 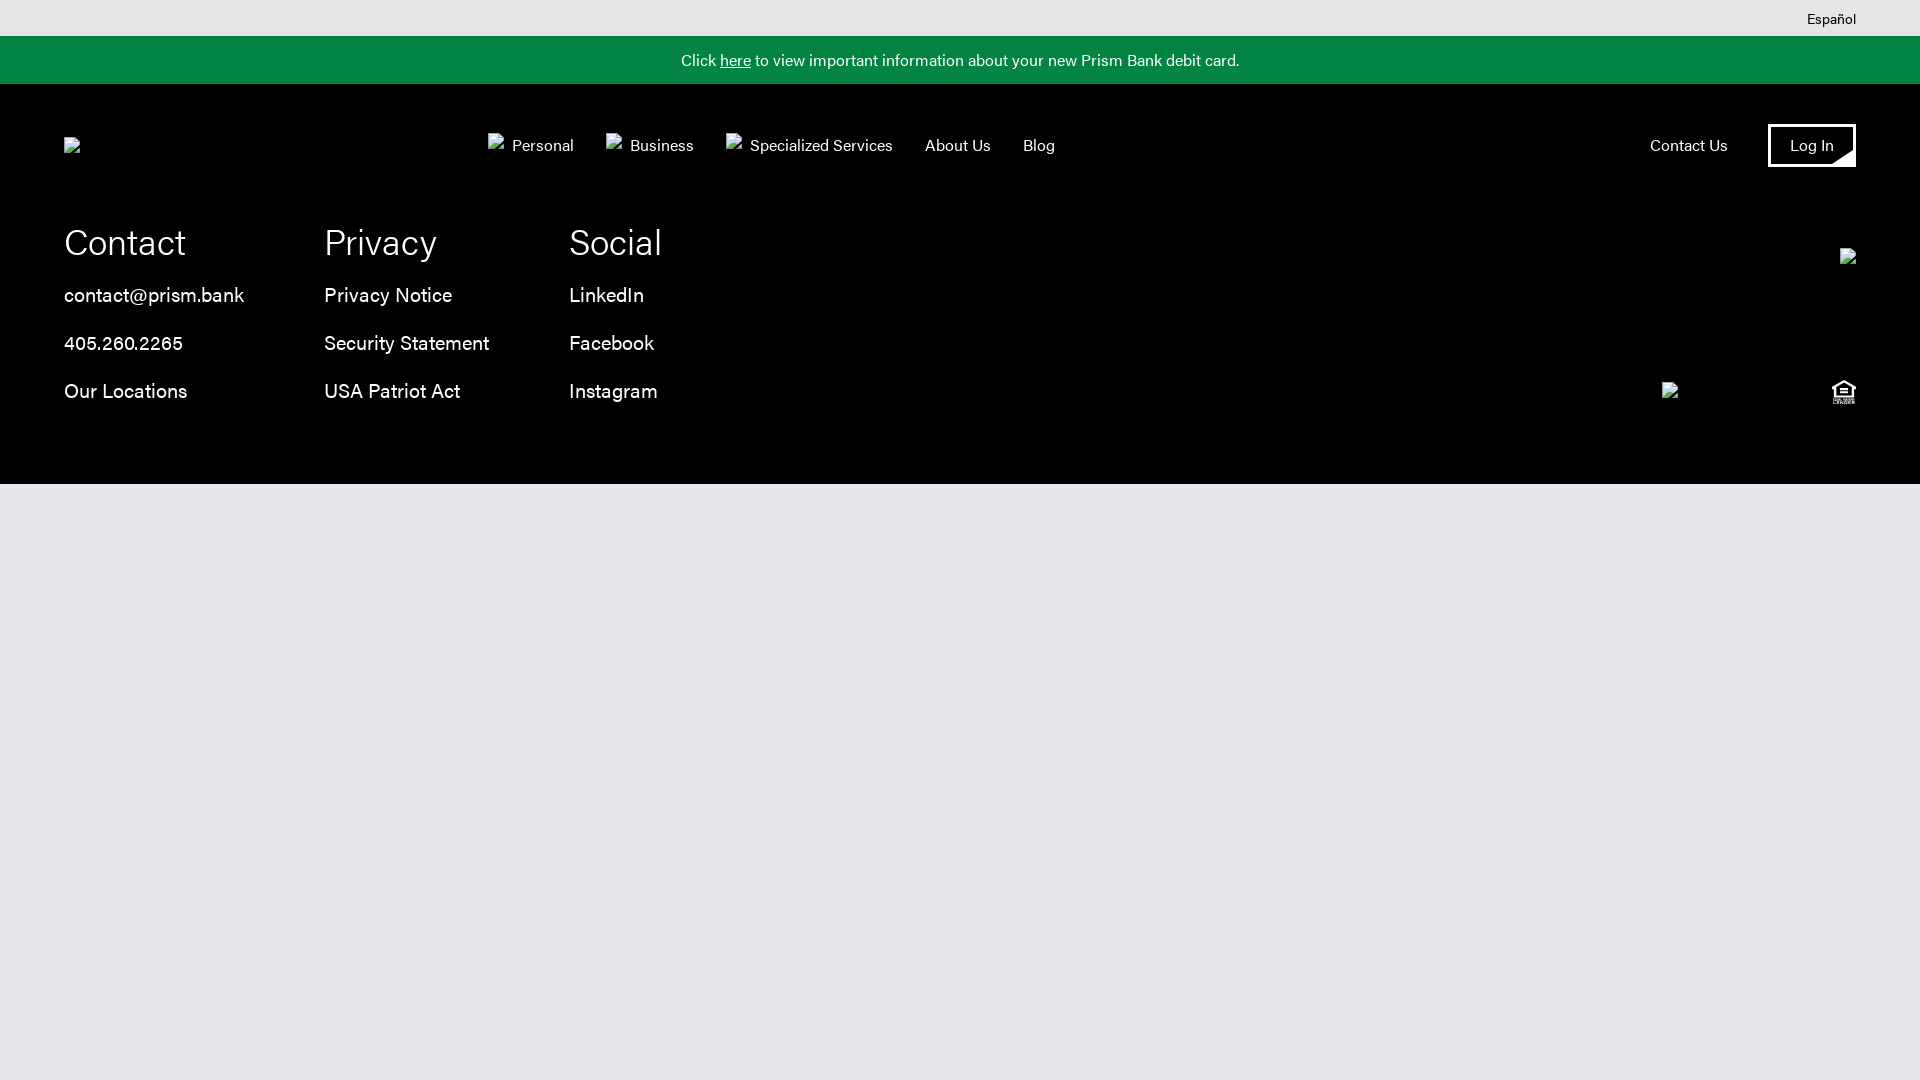 What do you see at coordinates (810, 145) in the screenshot?
I see `Specialized Services` at bounding box center [810, 145].